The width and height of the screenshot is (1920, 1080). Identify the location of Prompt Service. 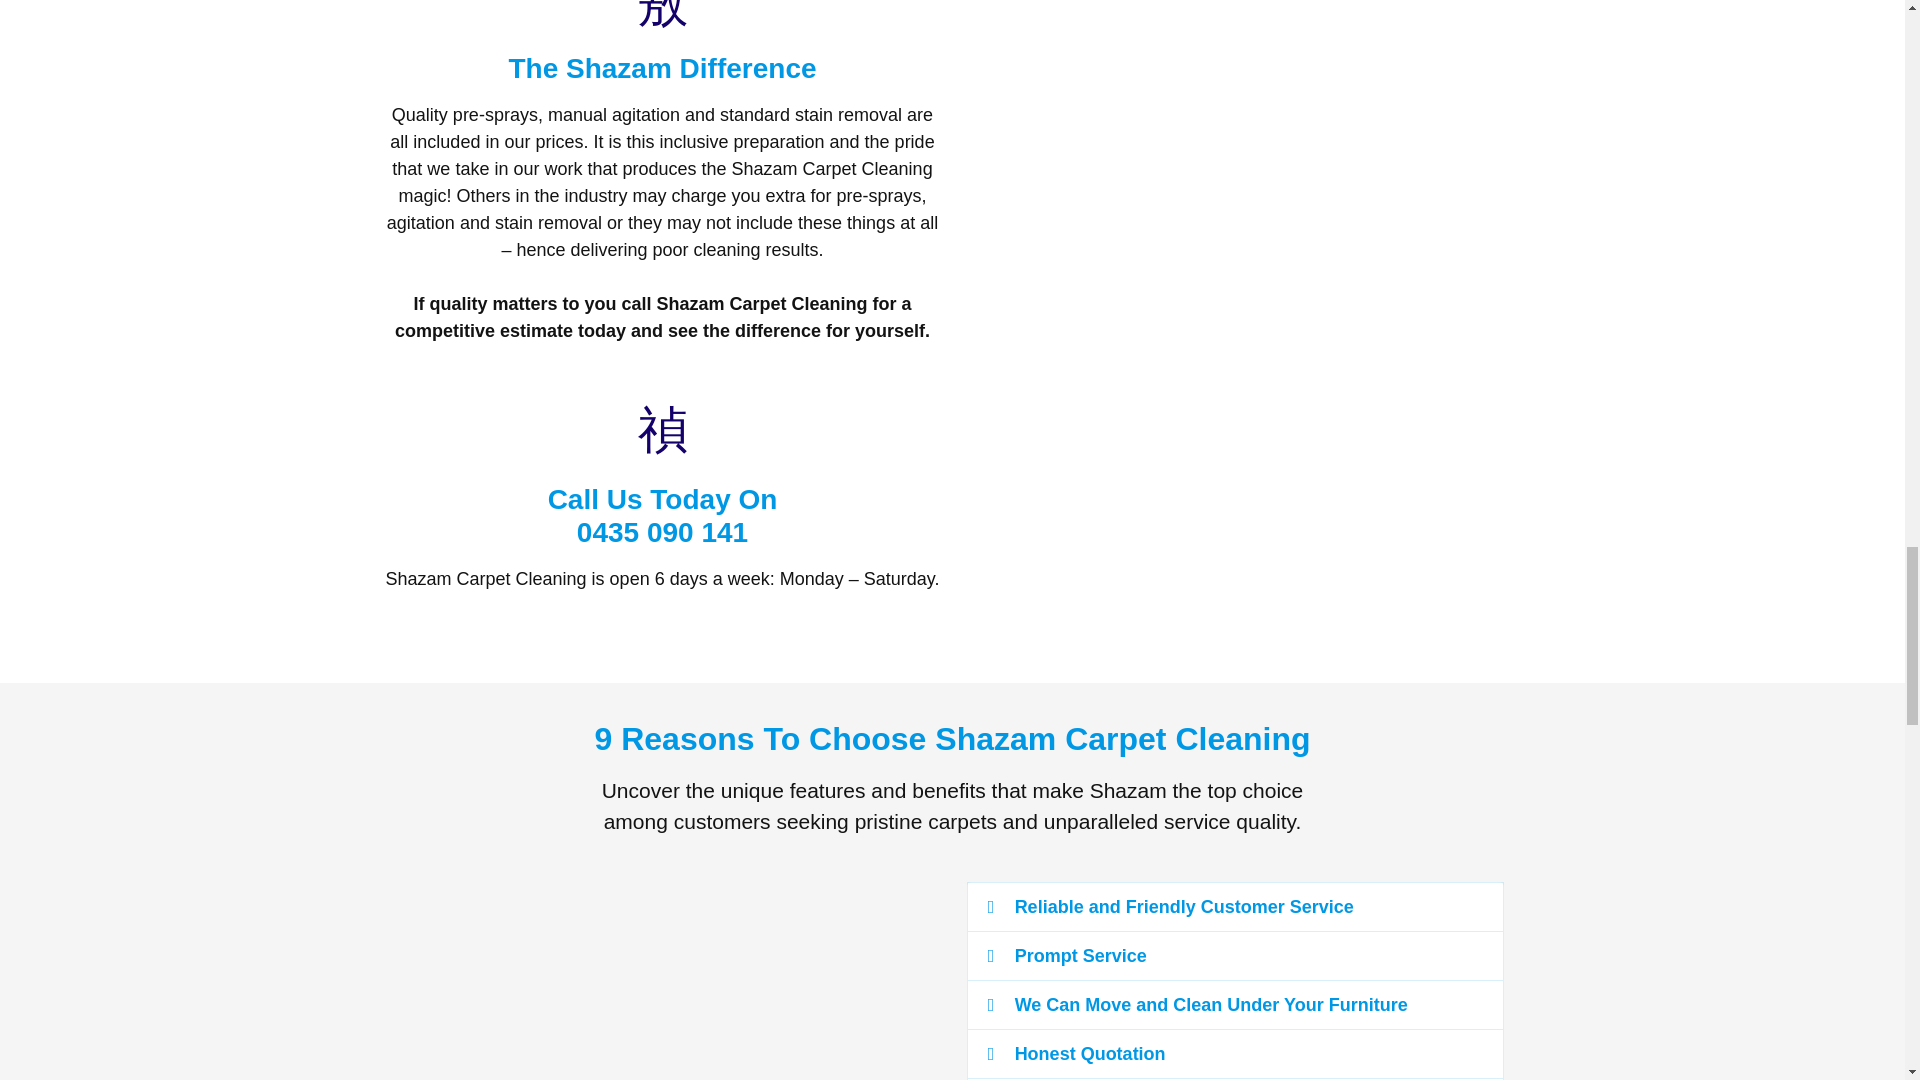
(662, 516).